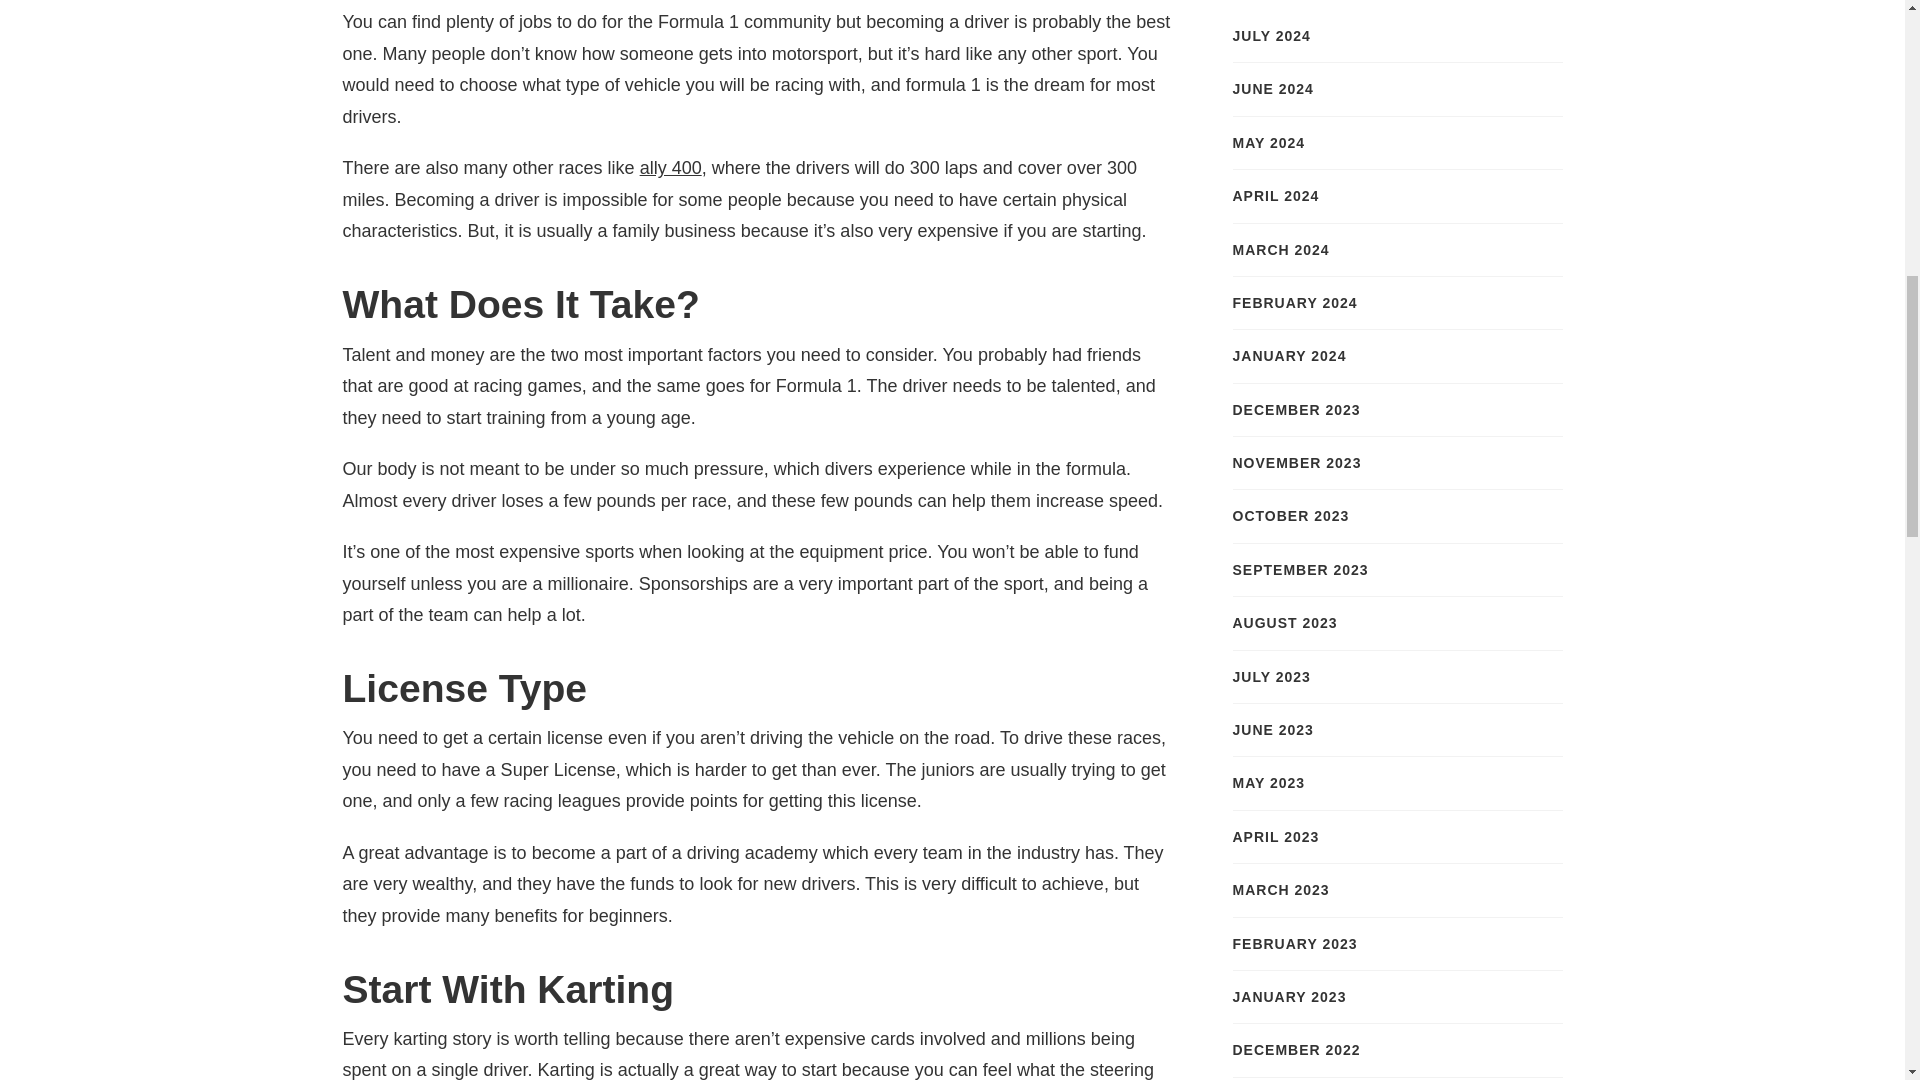 Image resolution: width=1920 pixels, height=1080 pixels. I want to click on JULY 2024, so click(1270, 36).